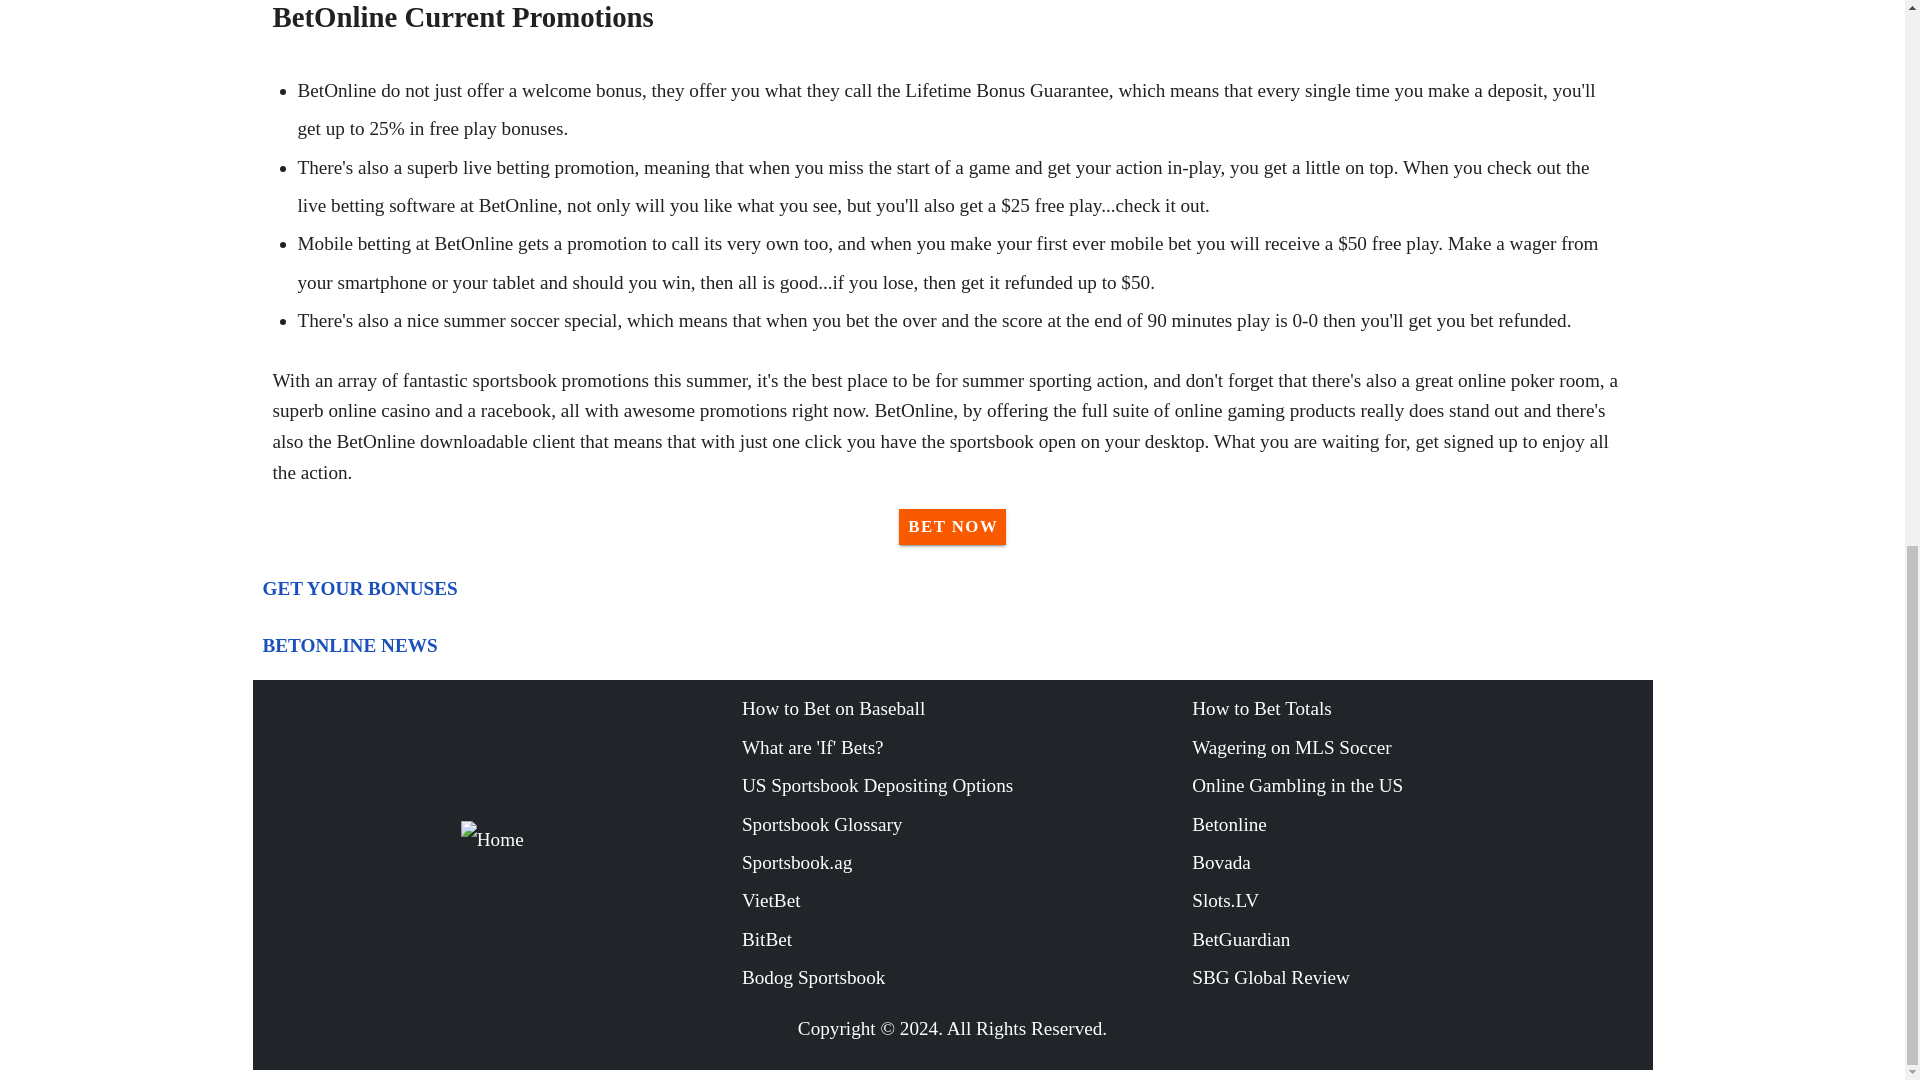  Describe the element at coordinates (1416, 978) in the screenshot. I see `SBG Global Review` at that location.